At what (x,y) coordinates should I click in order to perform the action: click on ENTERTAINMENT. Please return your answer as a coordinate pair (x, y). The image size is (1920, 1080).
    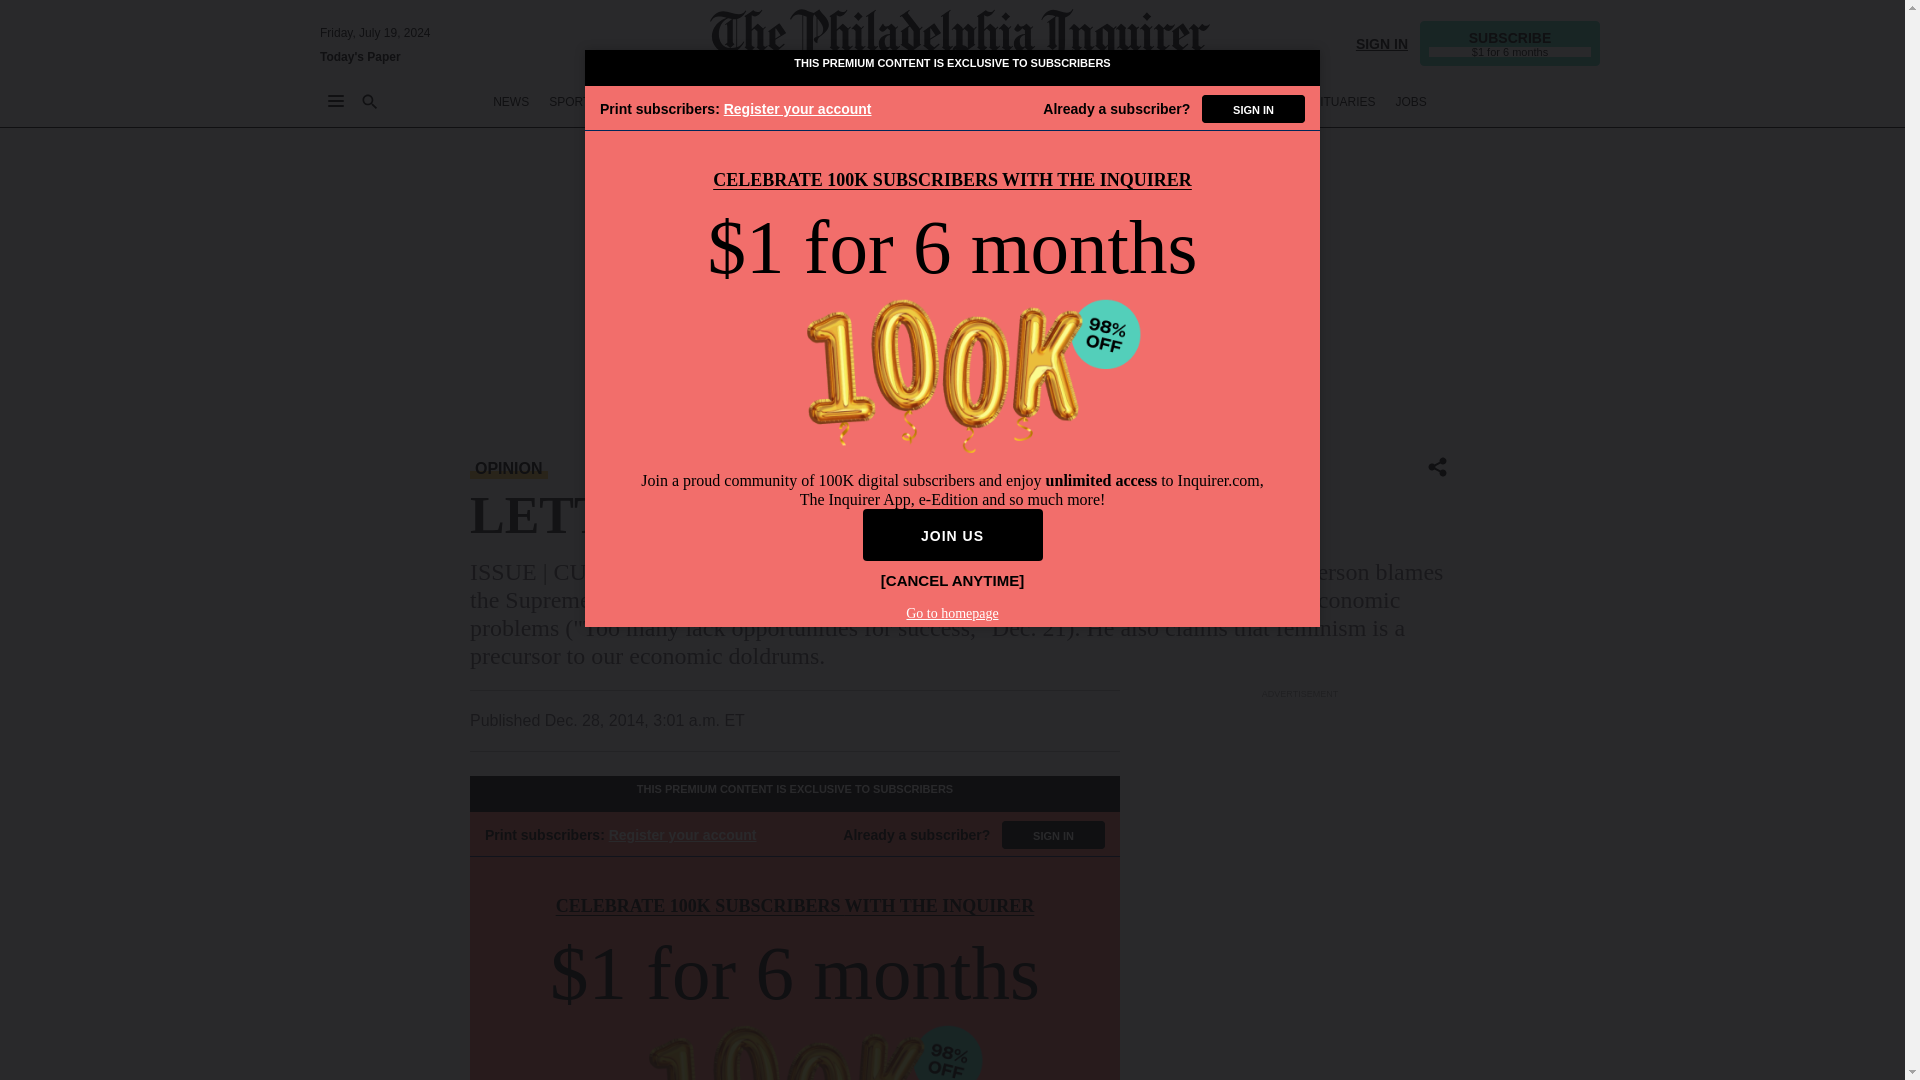
    Looking at the image, I should click on (966, 102).